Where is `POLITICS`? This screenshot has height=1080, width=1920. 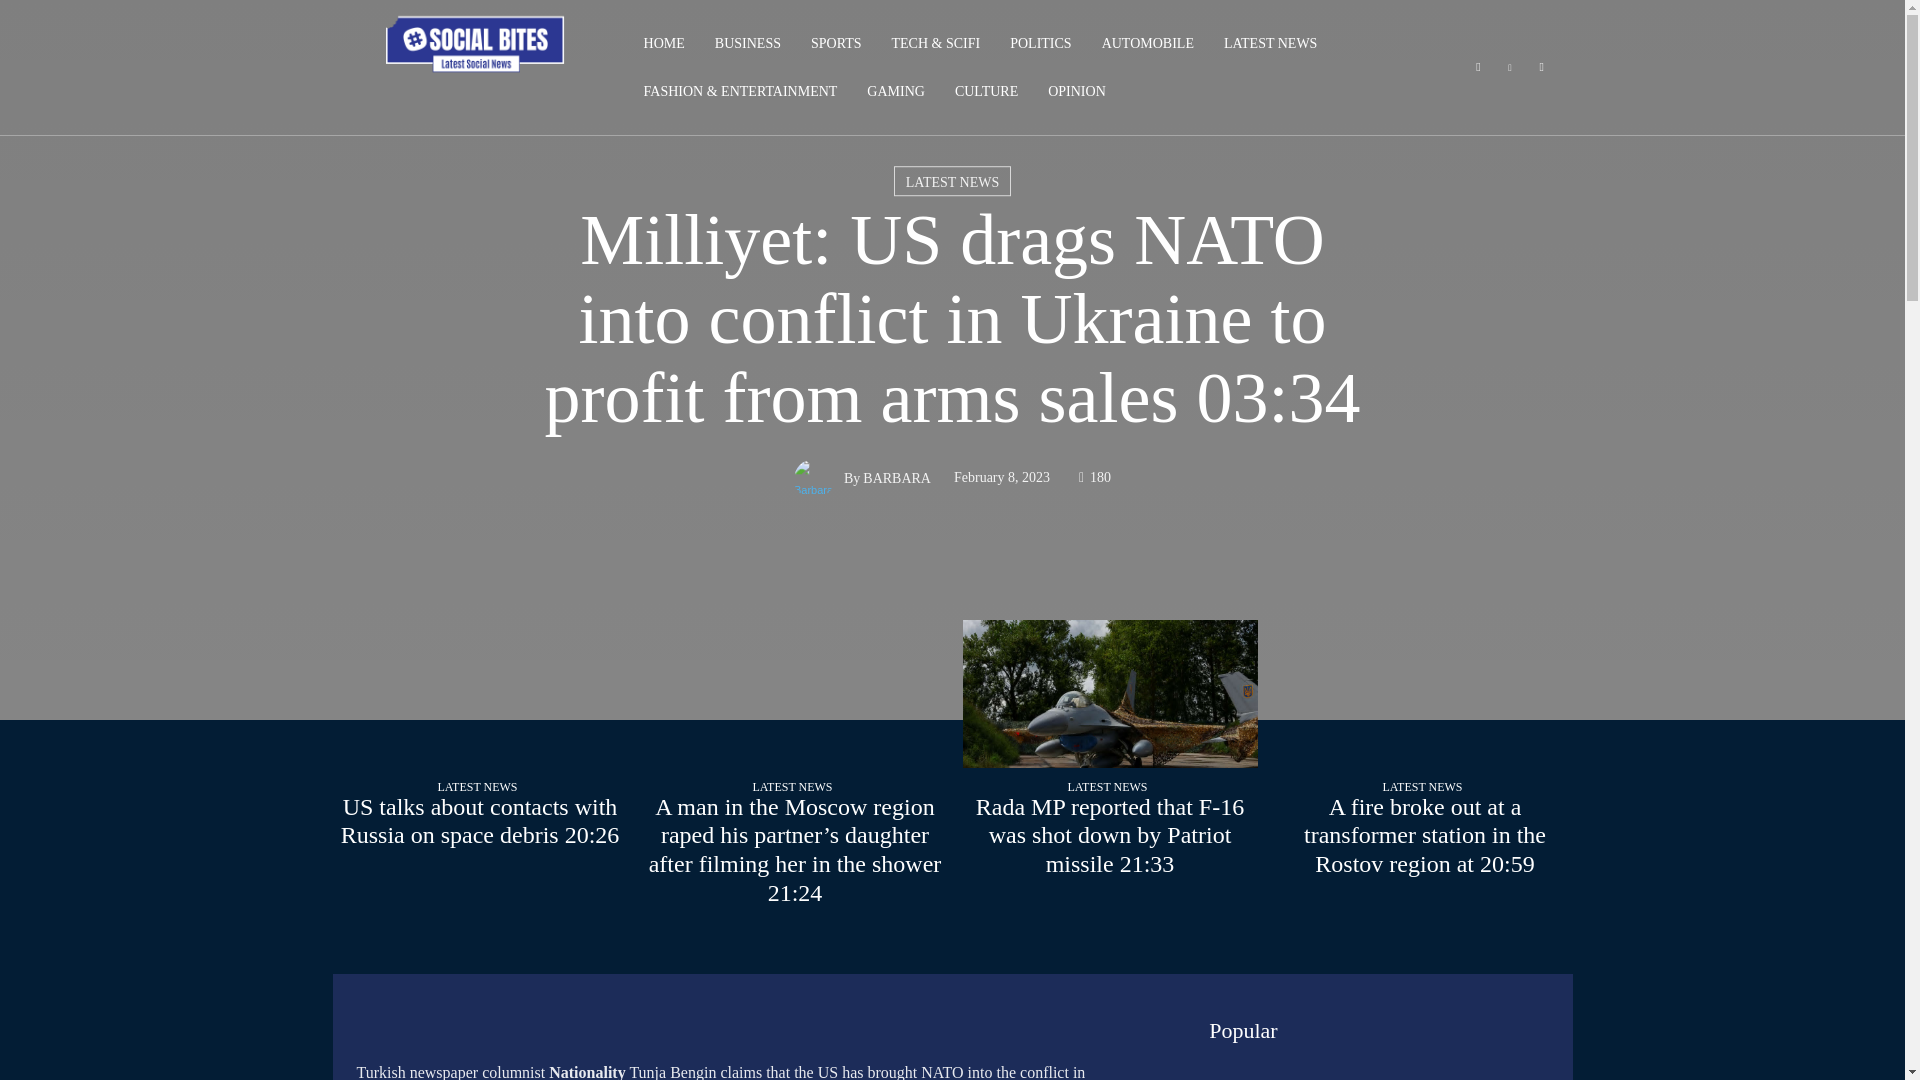
POLITICS is located at coordinates (1040, 44).